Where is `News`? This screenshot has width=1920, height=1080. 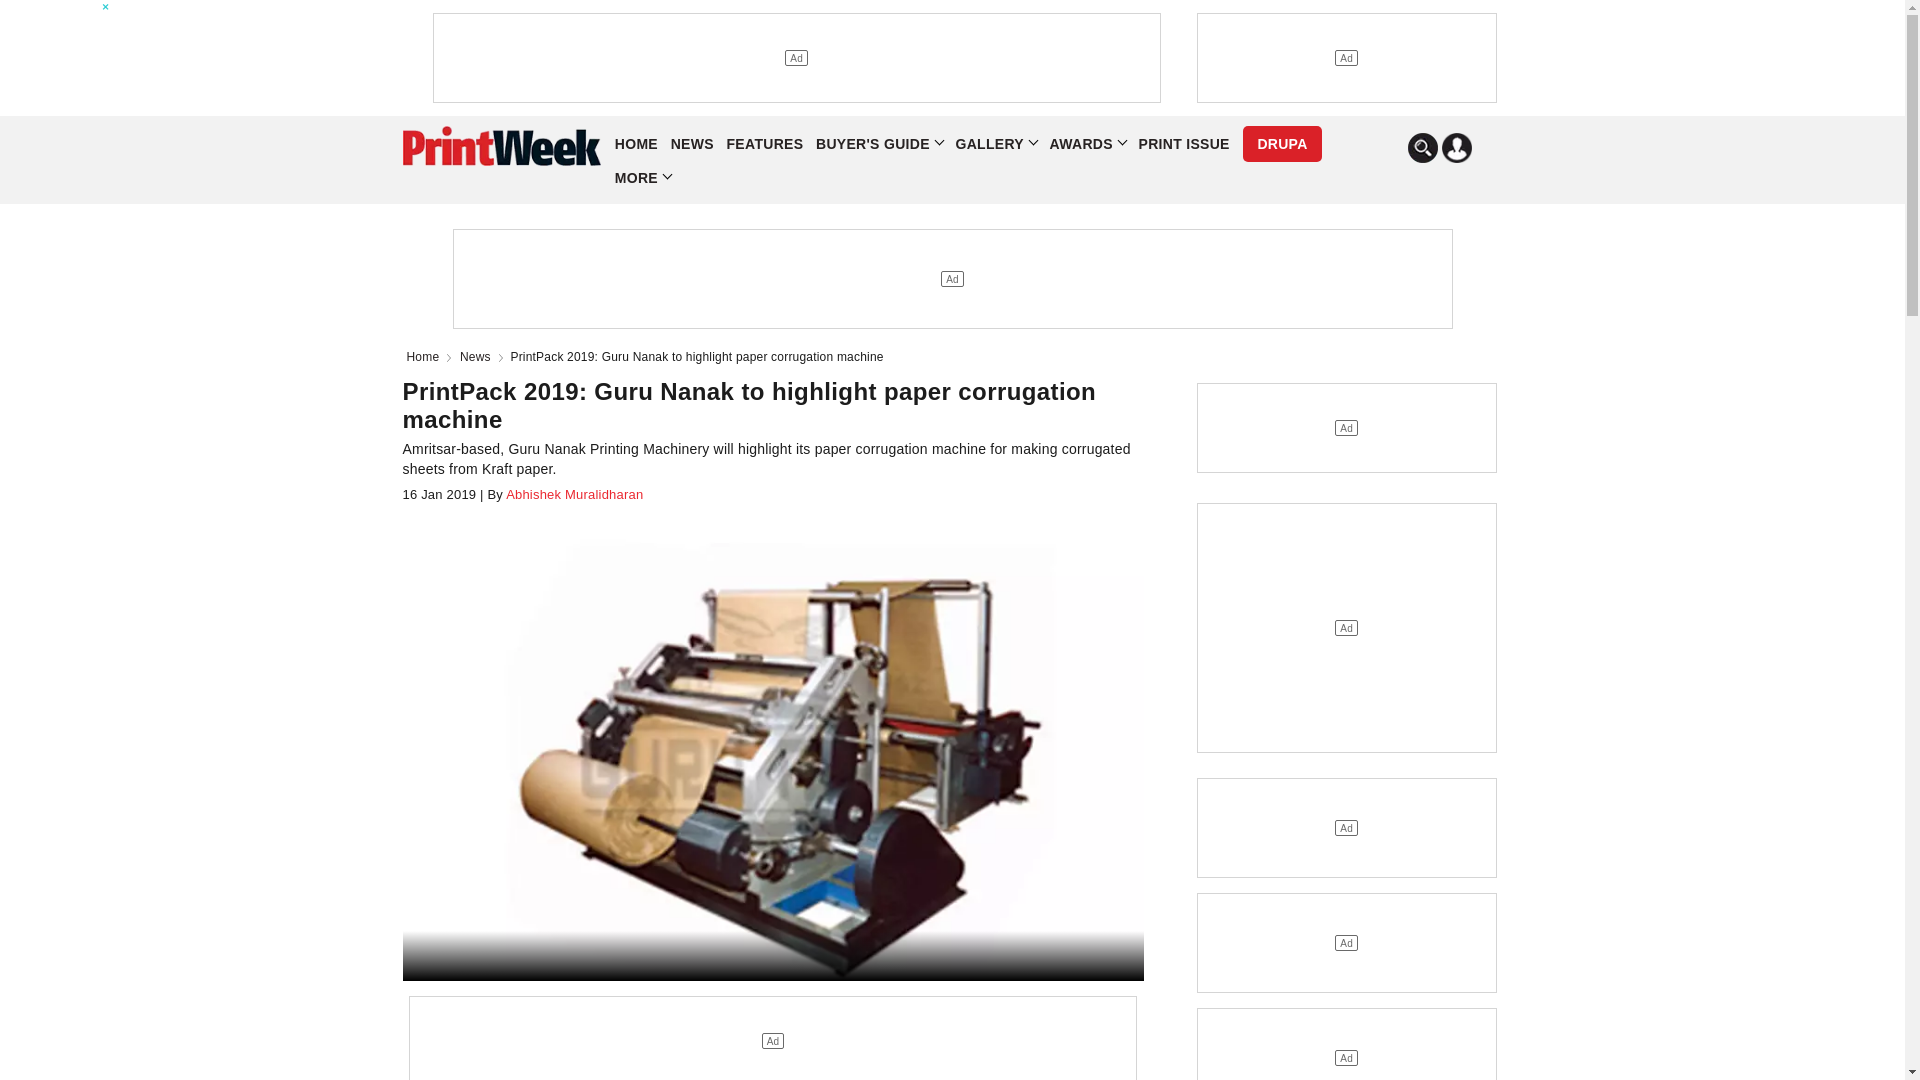 News is located at coordinates (480, 356).